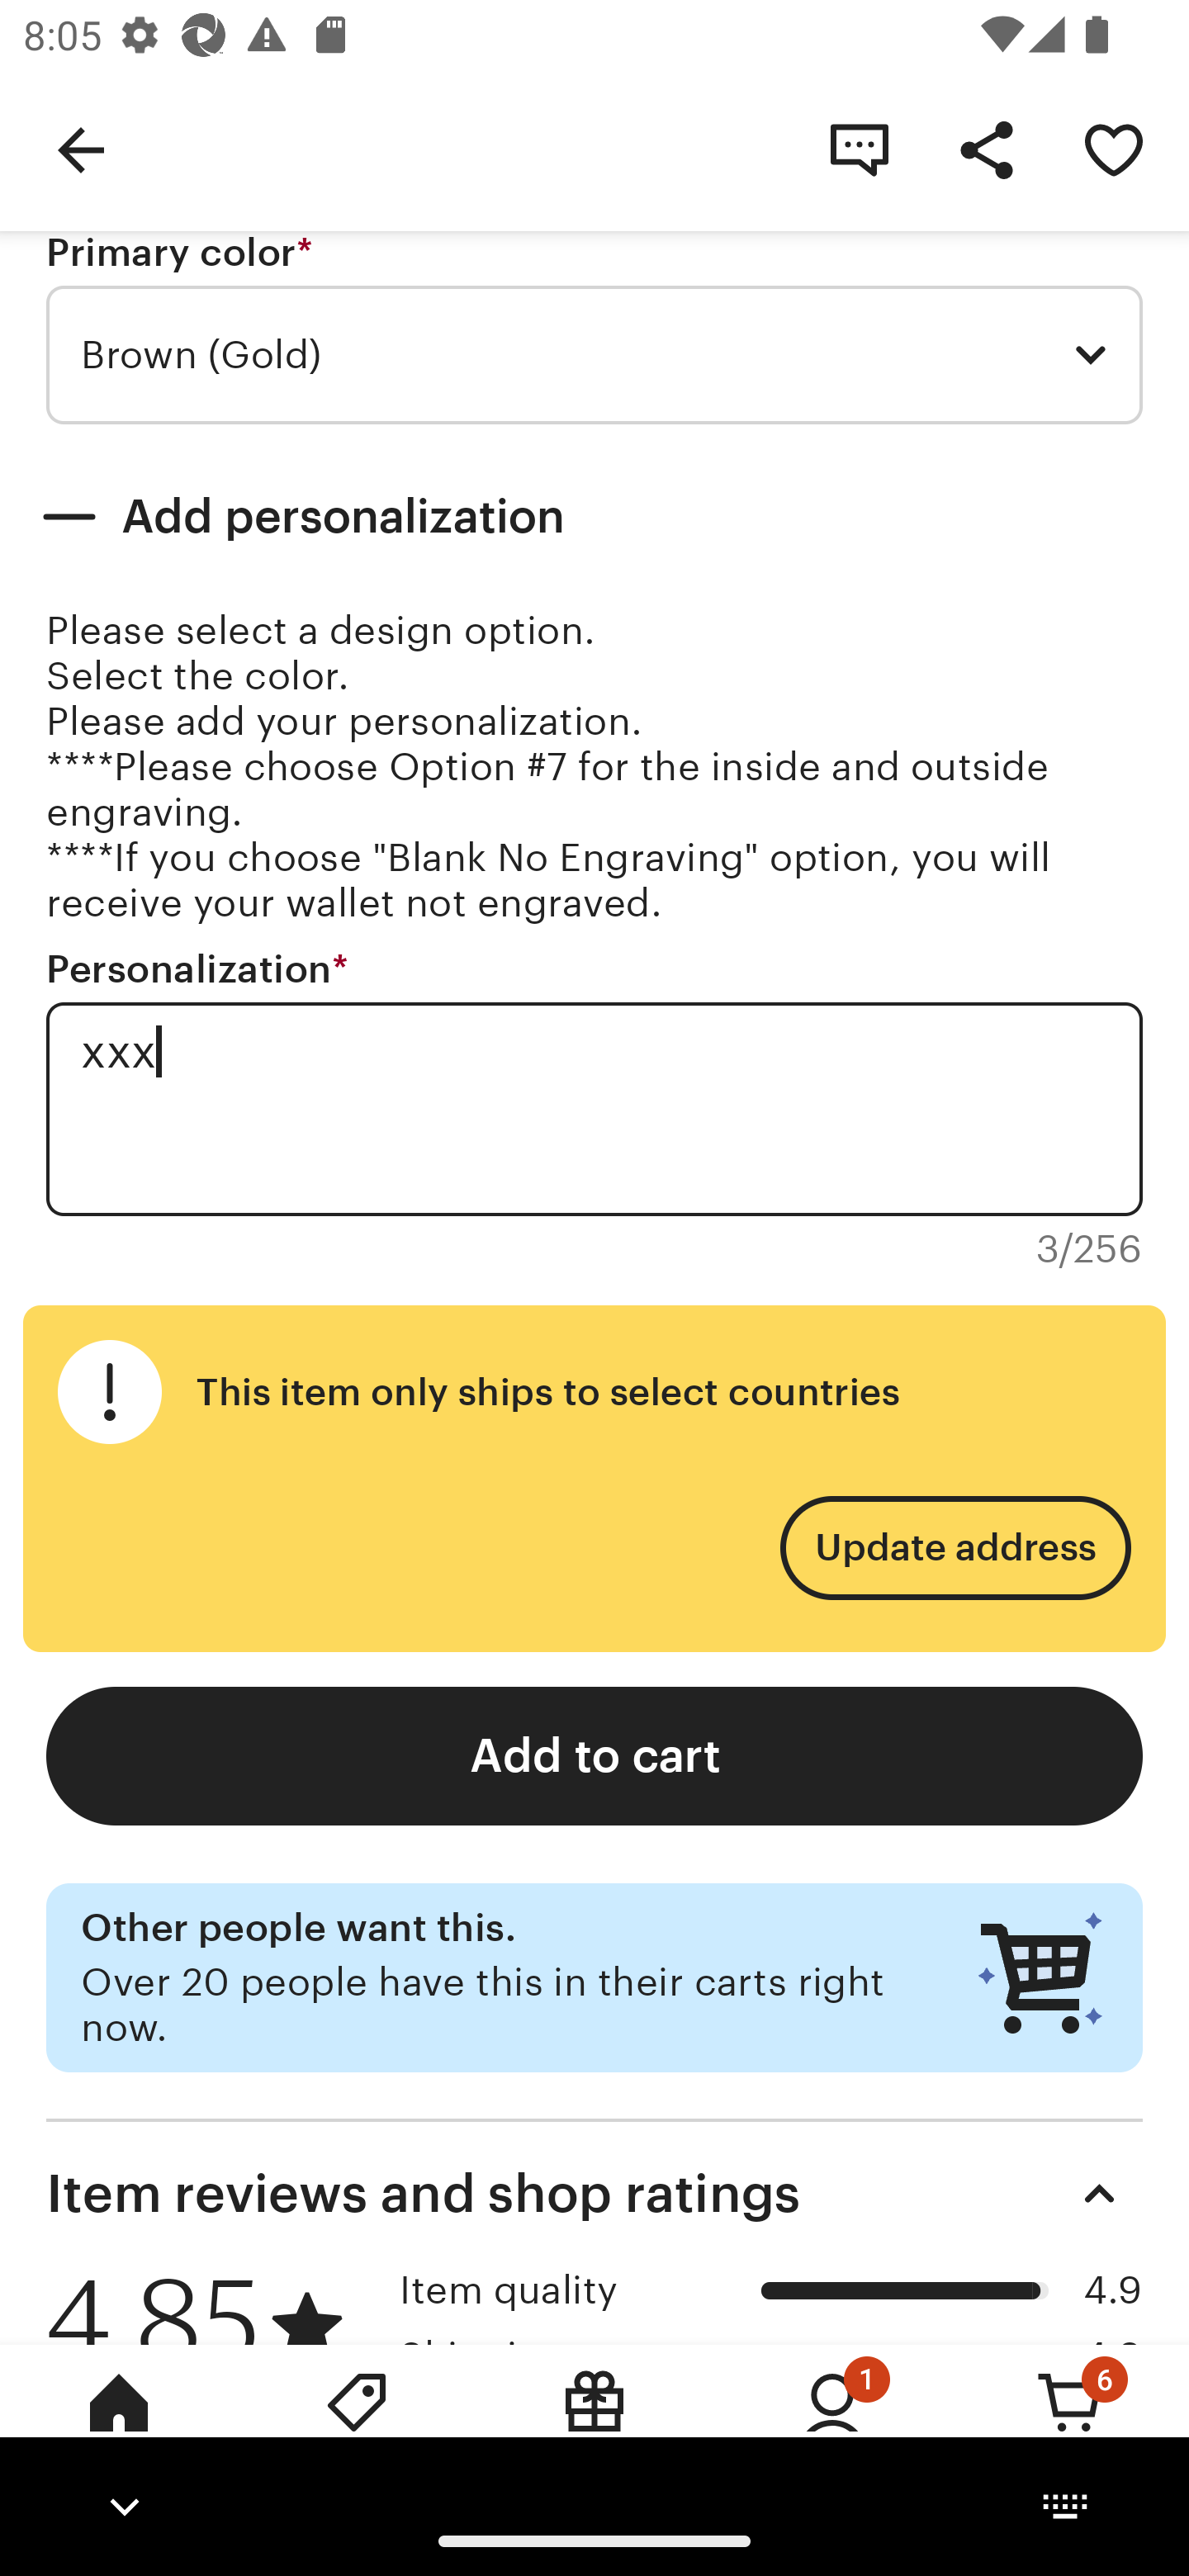  Describe the element at coordinates (1070, 2425) in the screenshot. I see `Cart, 6 new notifications` at that location.